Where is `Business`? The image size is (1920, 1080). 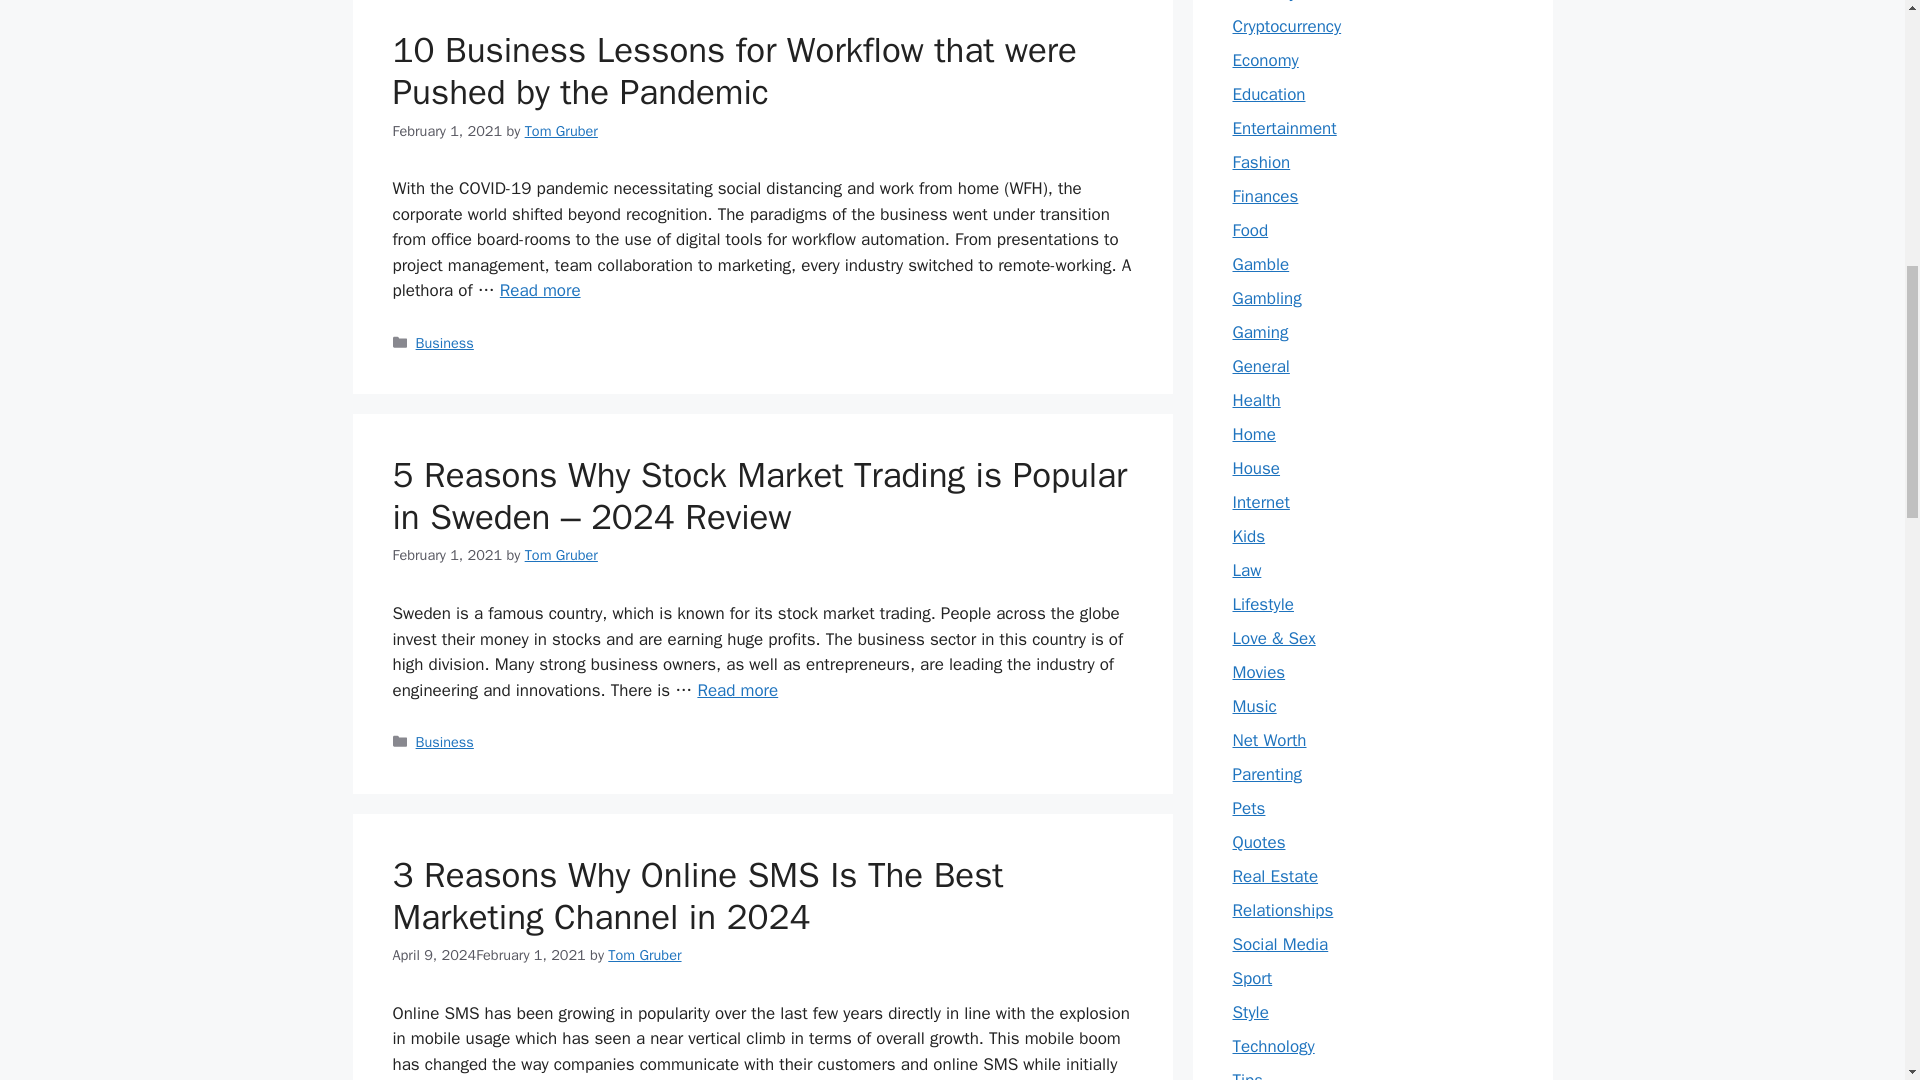 Business is located at coordinates (445, 742).